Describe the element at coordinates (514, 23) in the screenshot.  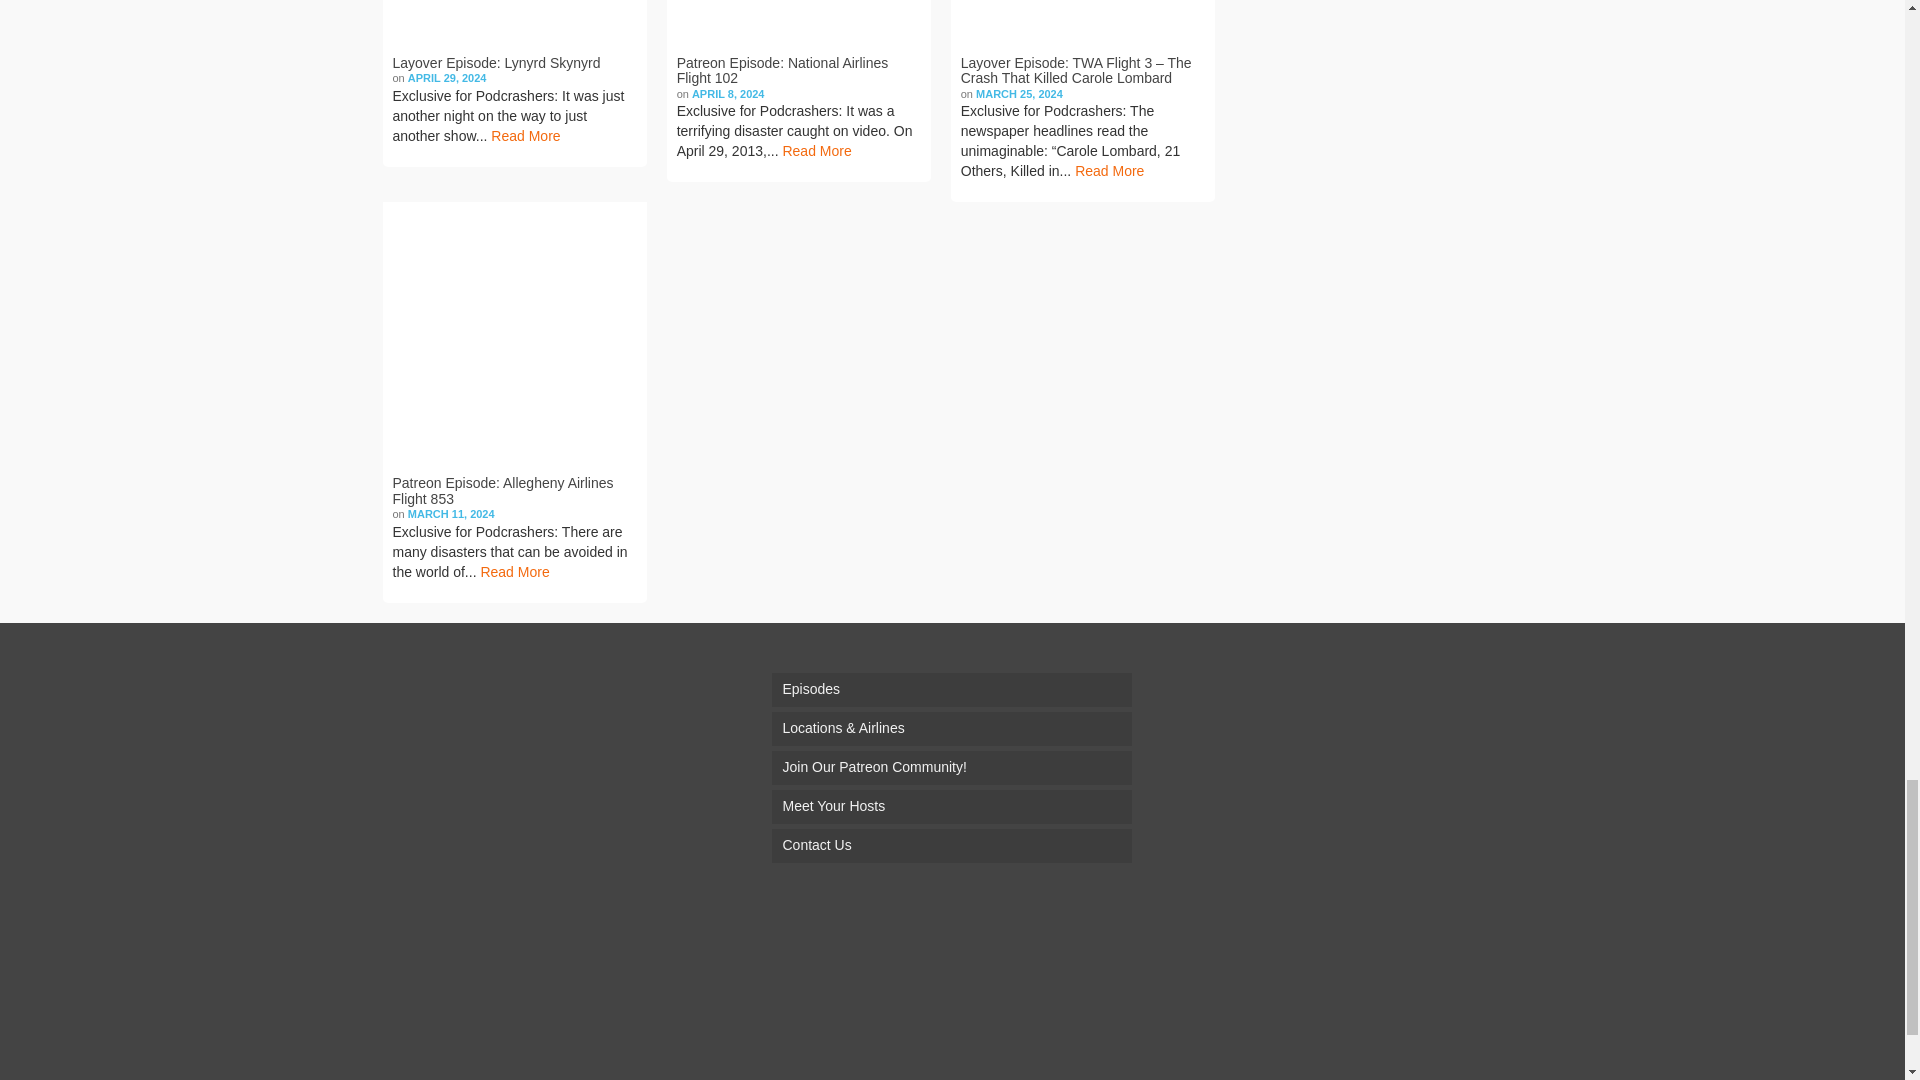
I see `Layover Episode: Lynyrd Skynyrd` at that location.